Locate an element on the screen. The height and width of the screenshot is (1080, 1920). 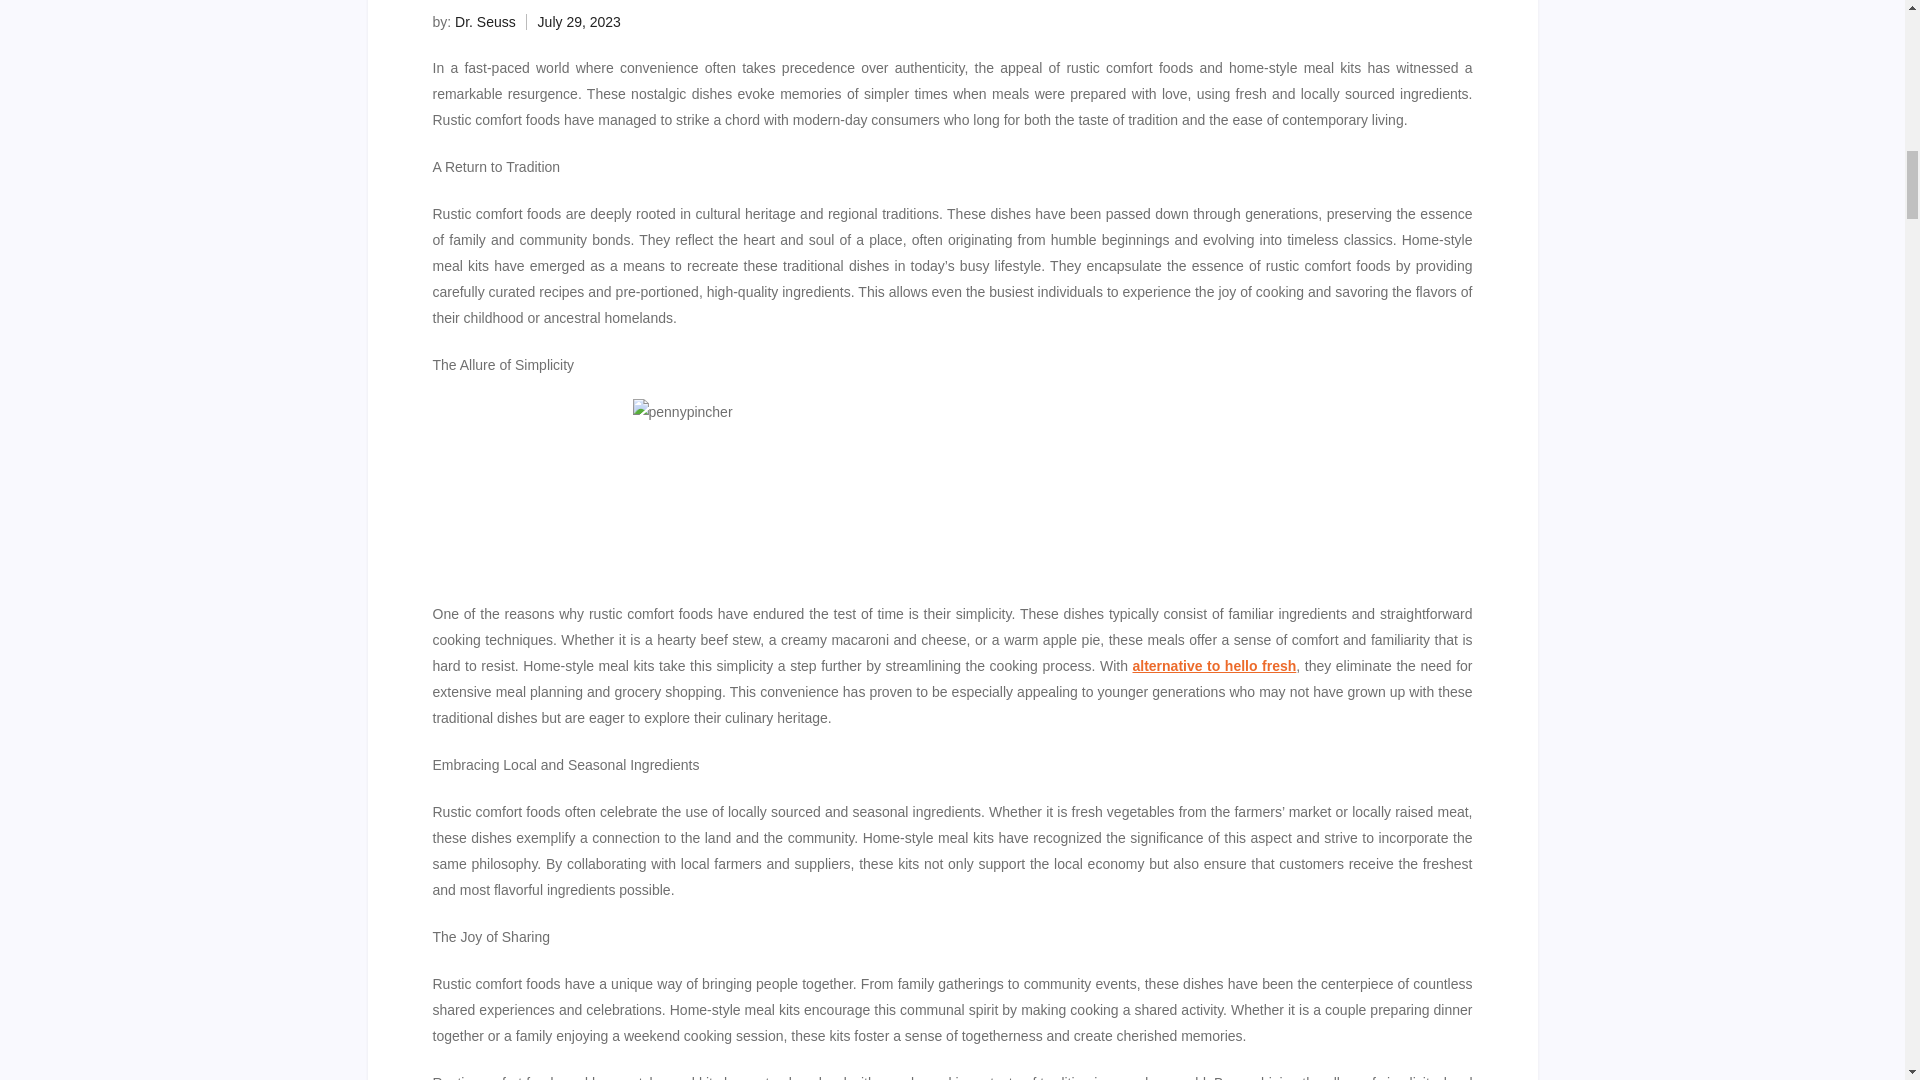
July 29, 2023 is located at coordinates (578, 22).